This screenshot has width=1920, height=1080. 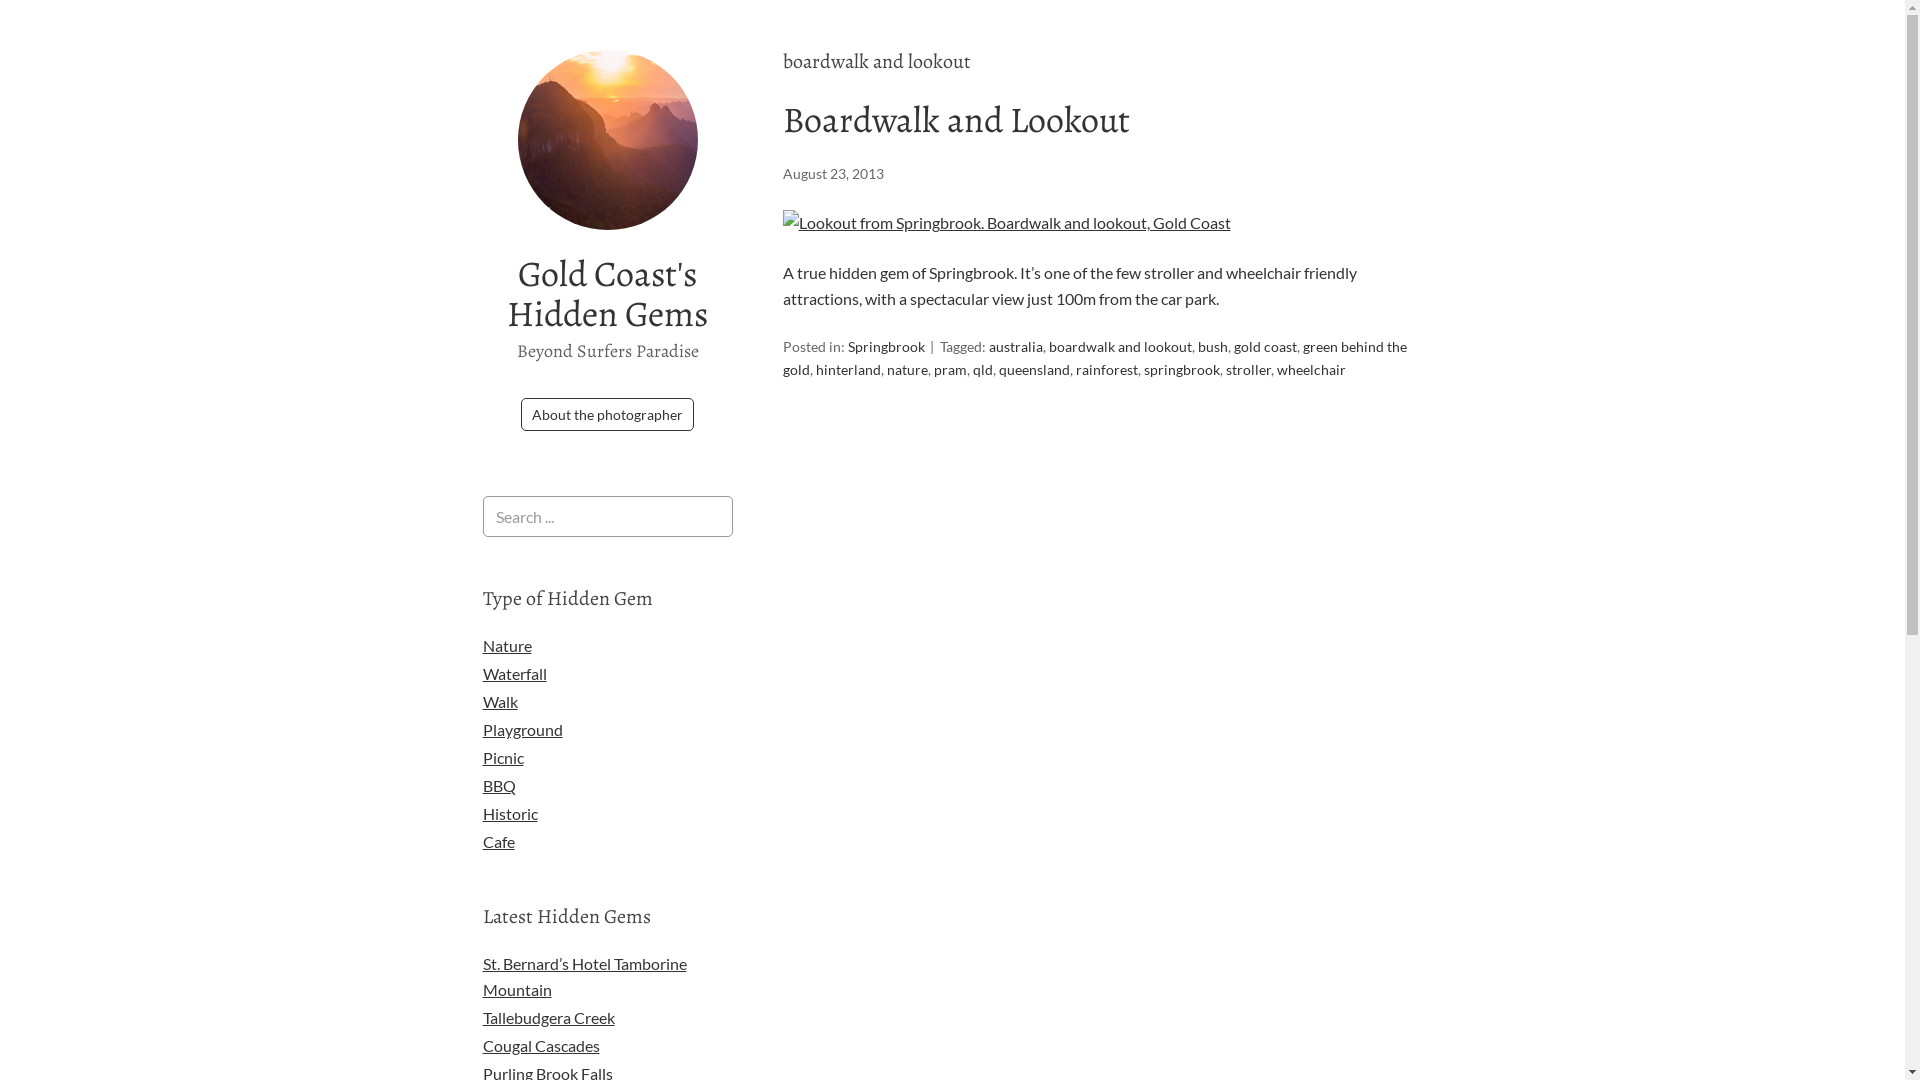 I want to click on boardwalk and lookout, so click(x=1120, y=346).